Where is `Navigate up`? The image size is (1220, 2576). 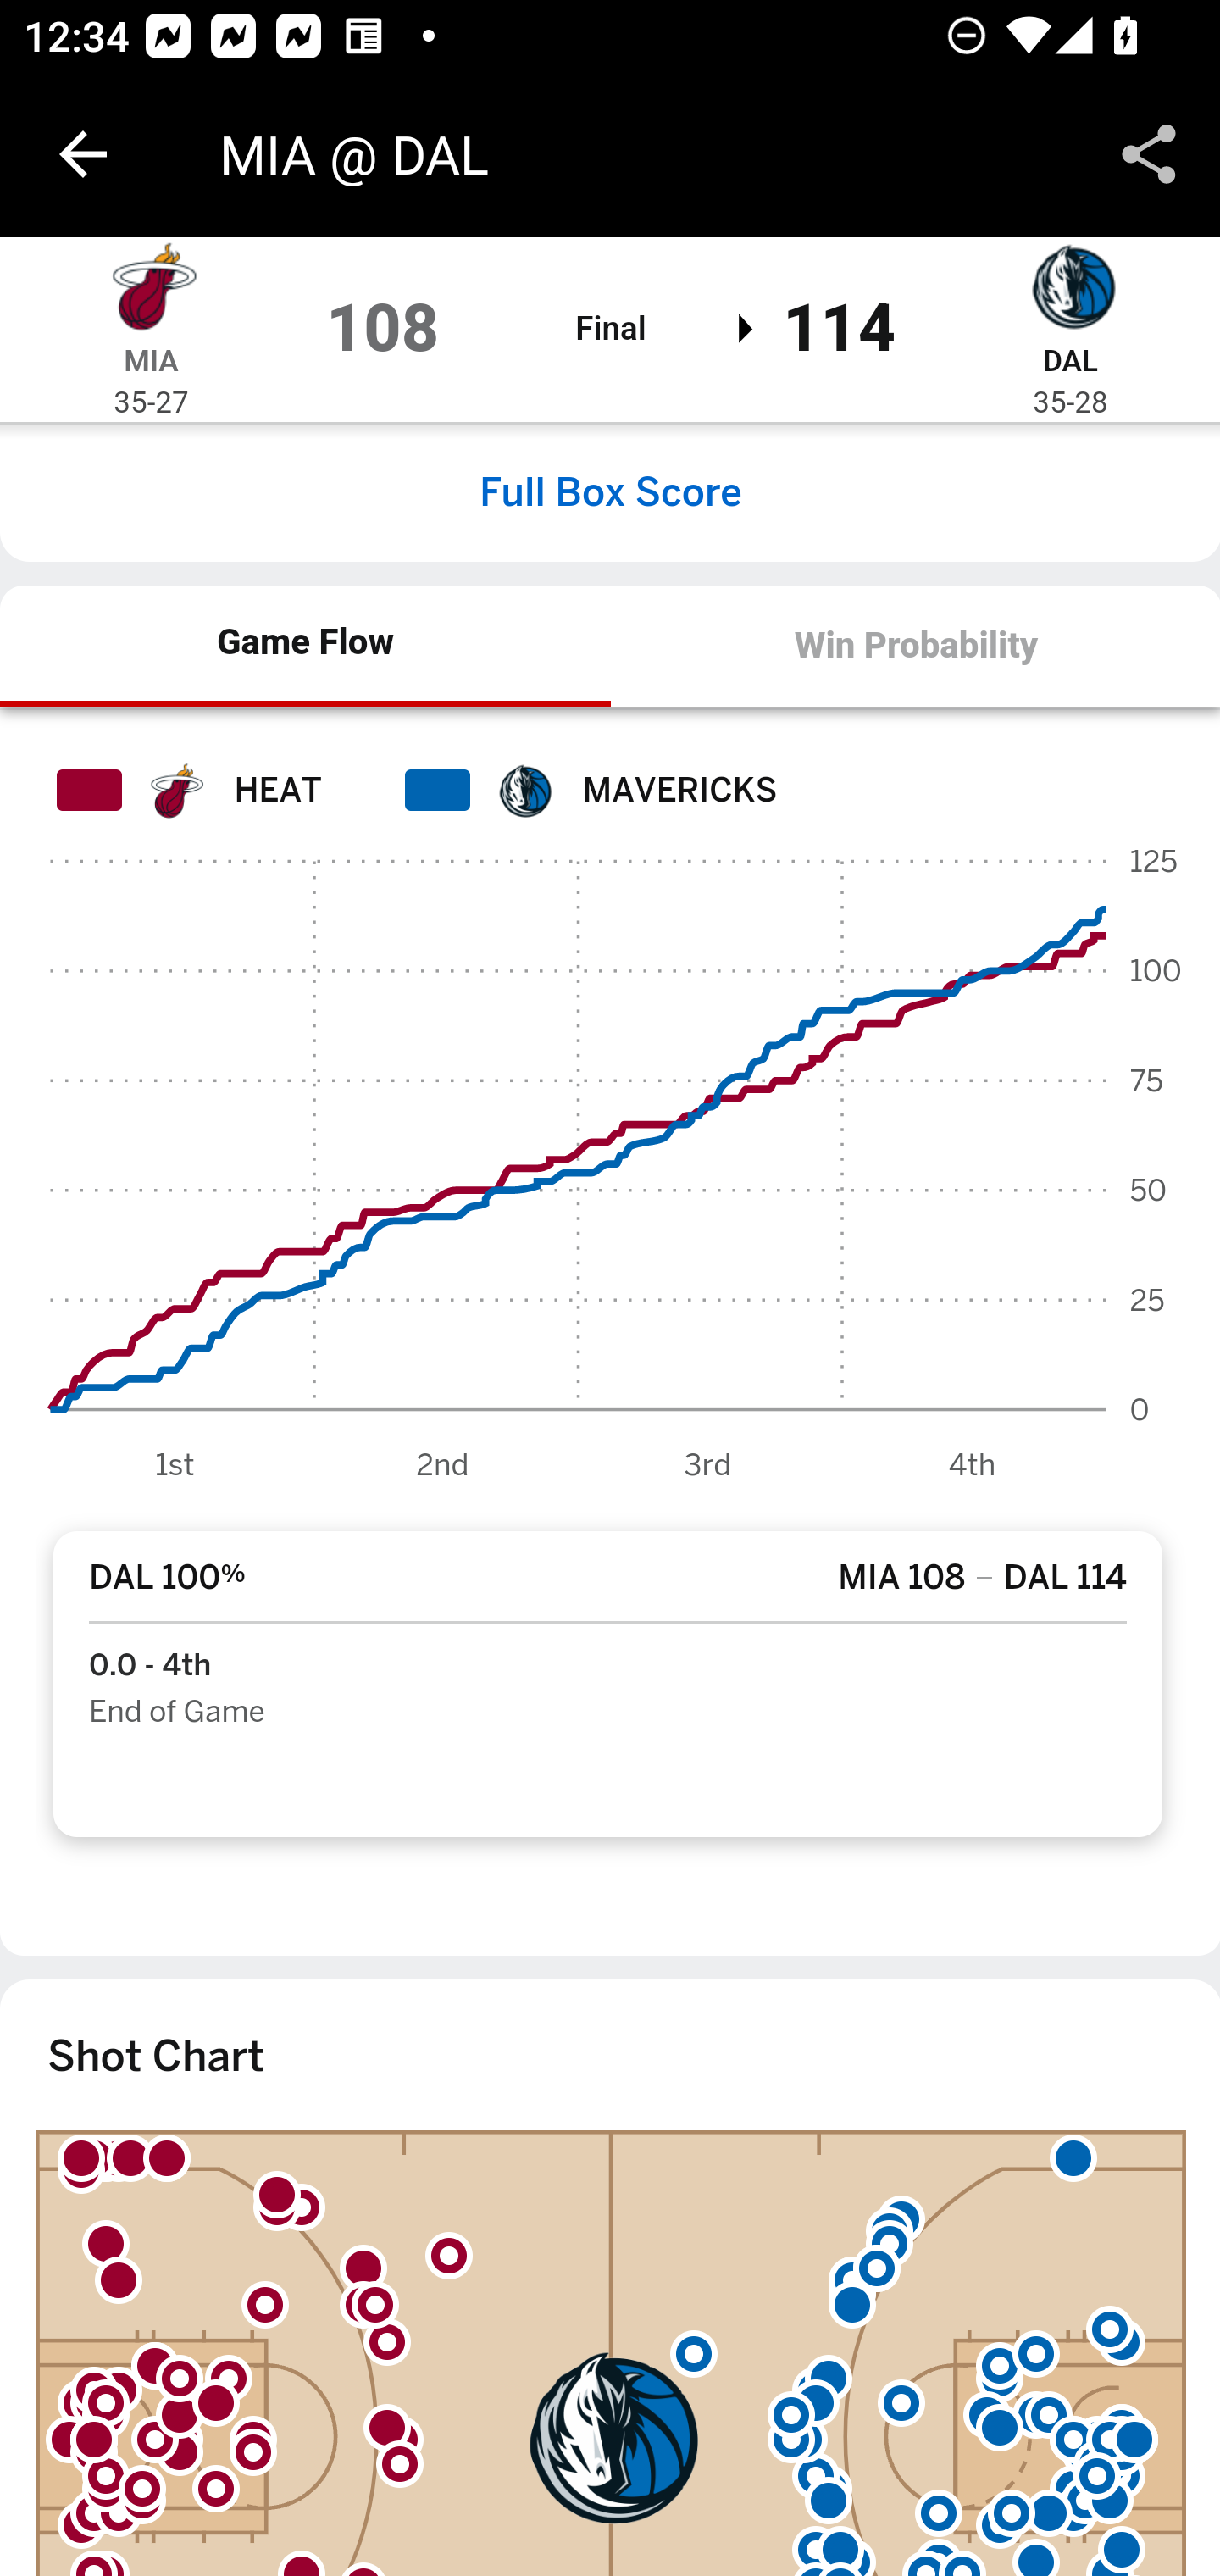
Navigate up is located at coordinates (83, 154).